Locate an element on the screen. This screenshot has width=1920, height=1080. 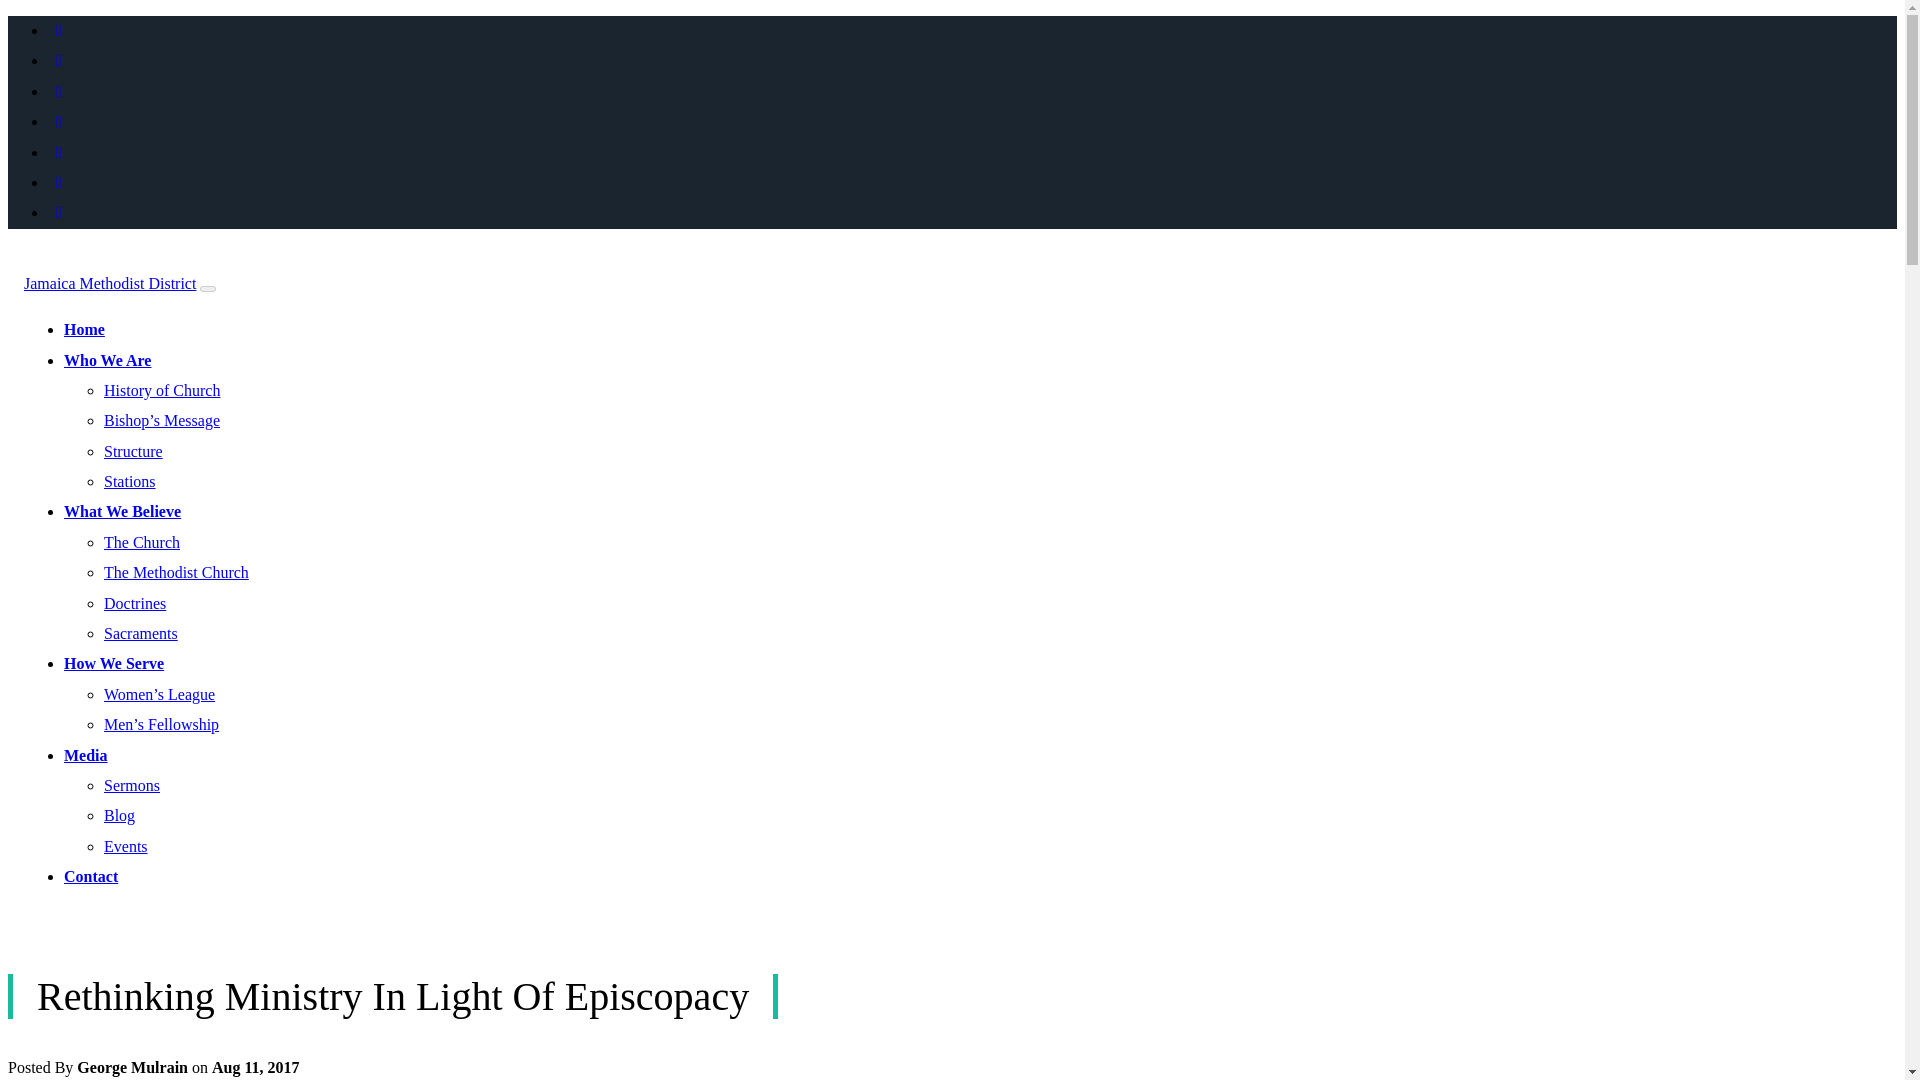
History of Church is located at coordinates (162, 390).